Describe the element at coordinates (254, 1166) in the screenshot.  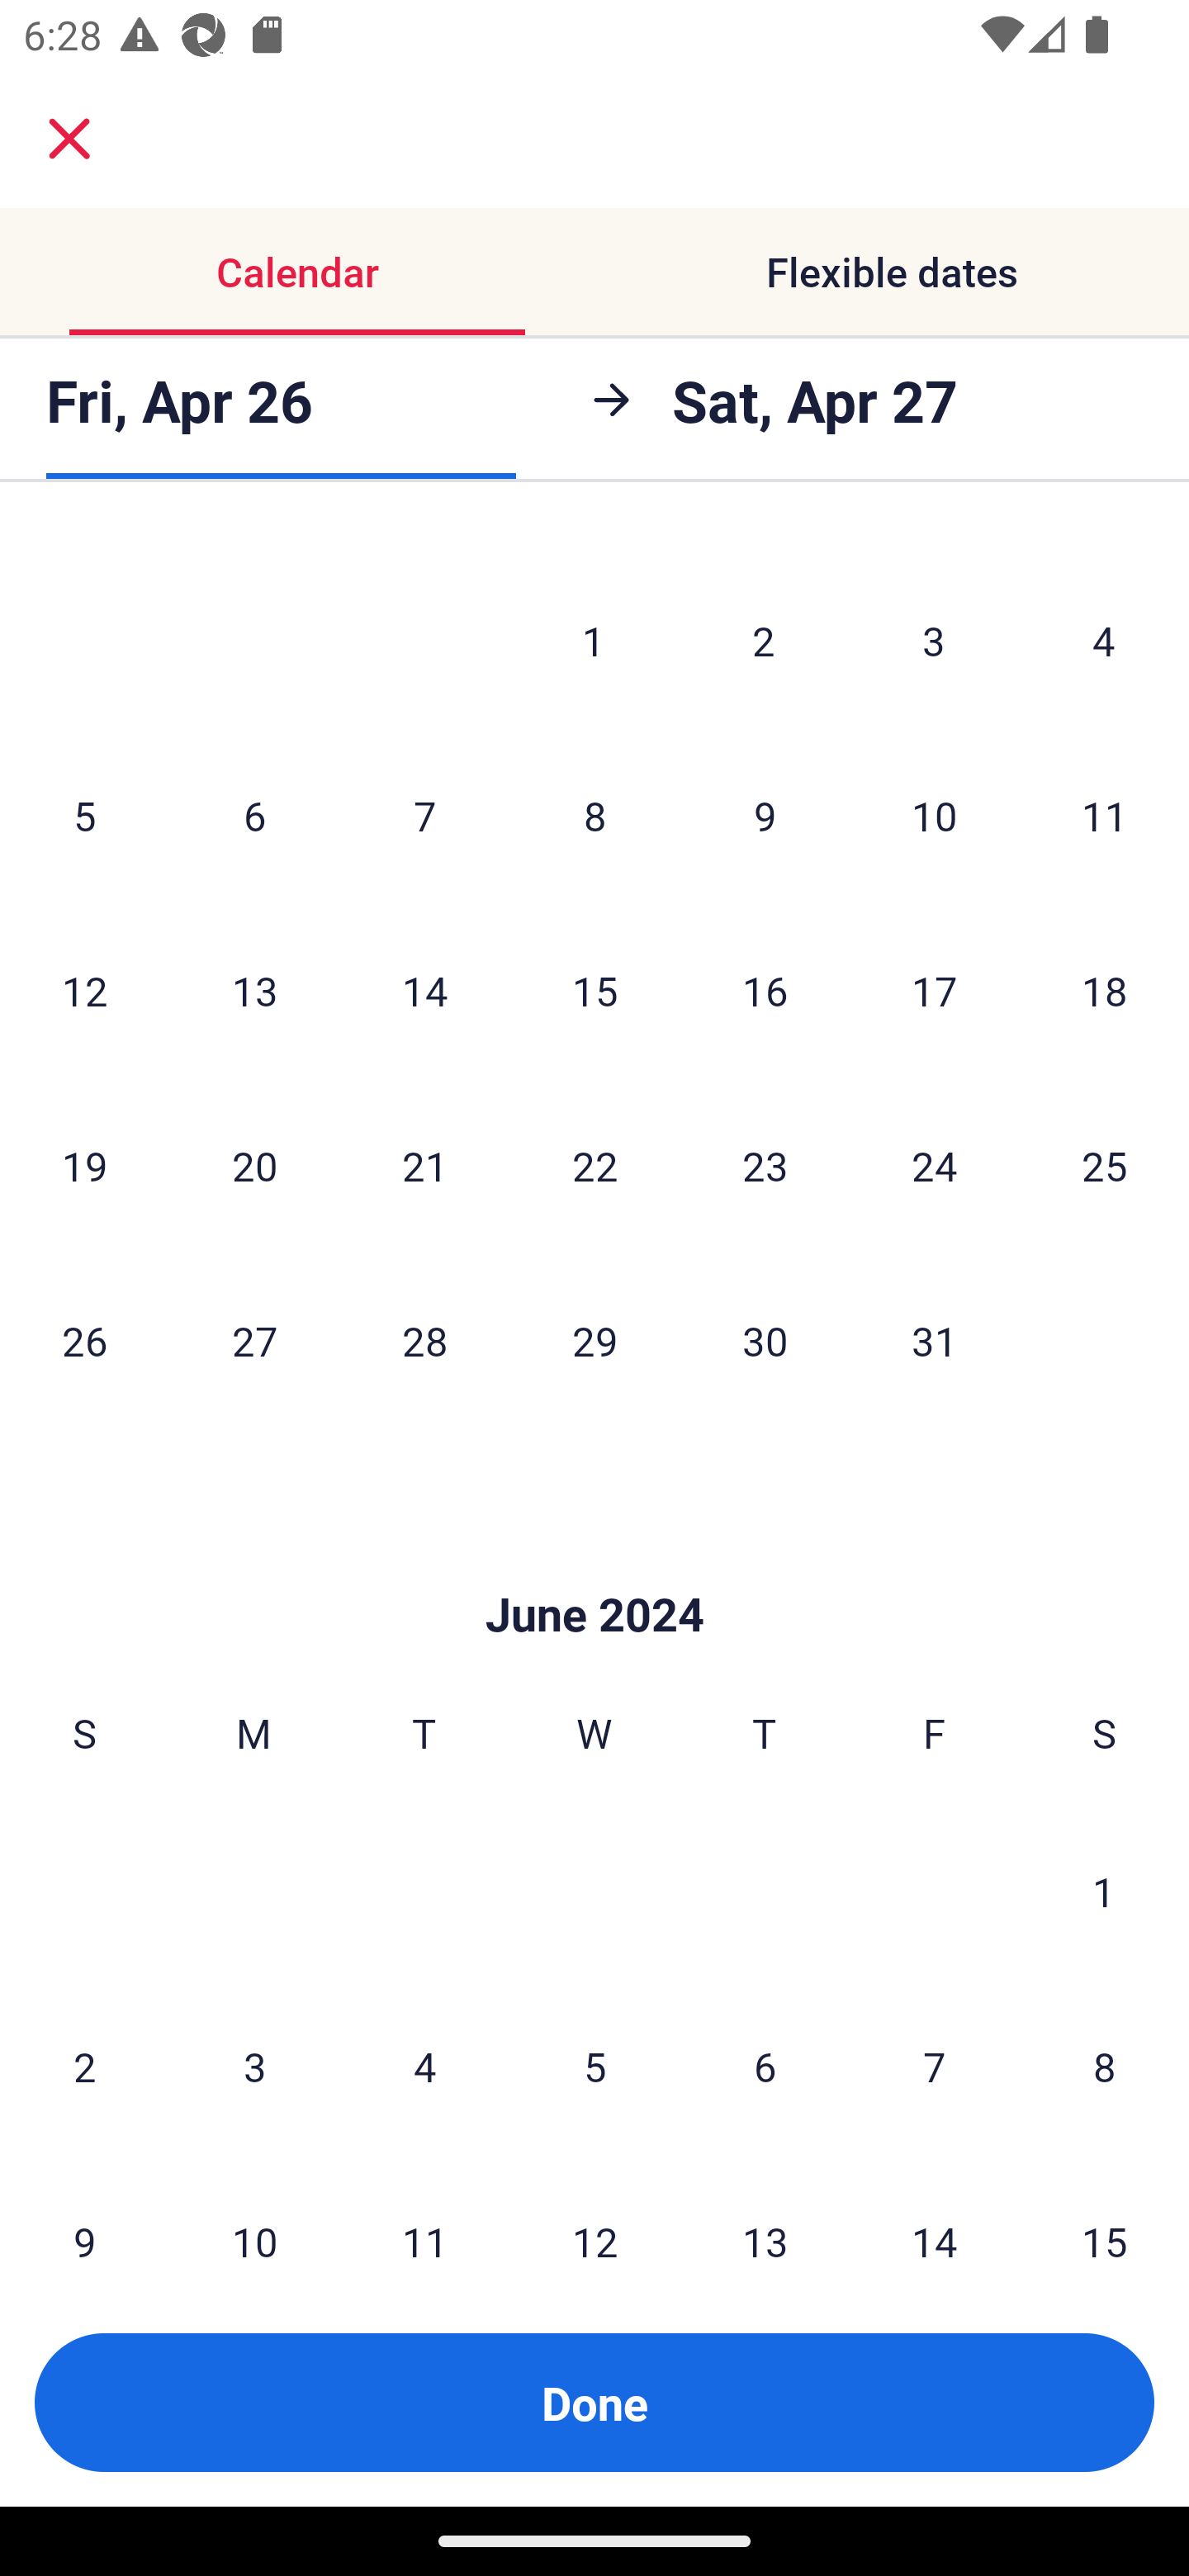
I see `20 Monday, May 20, 2024` at that location.